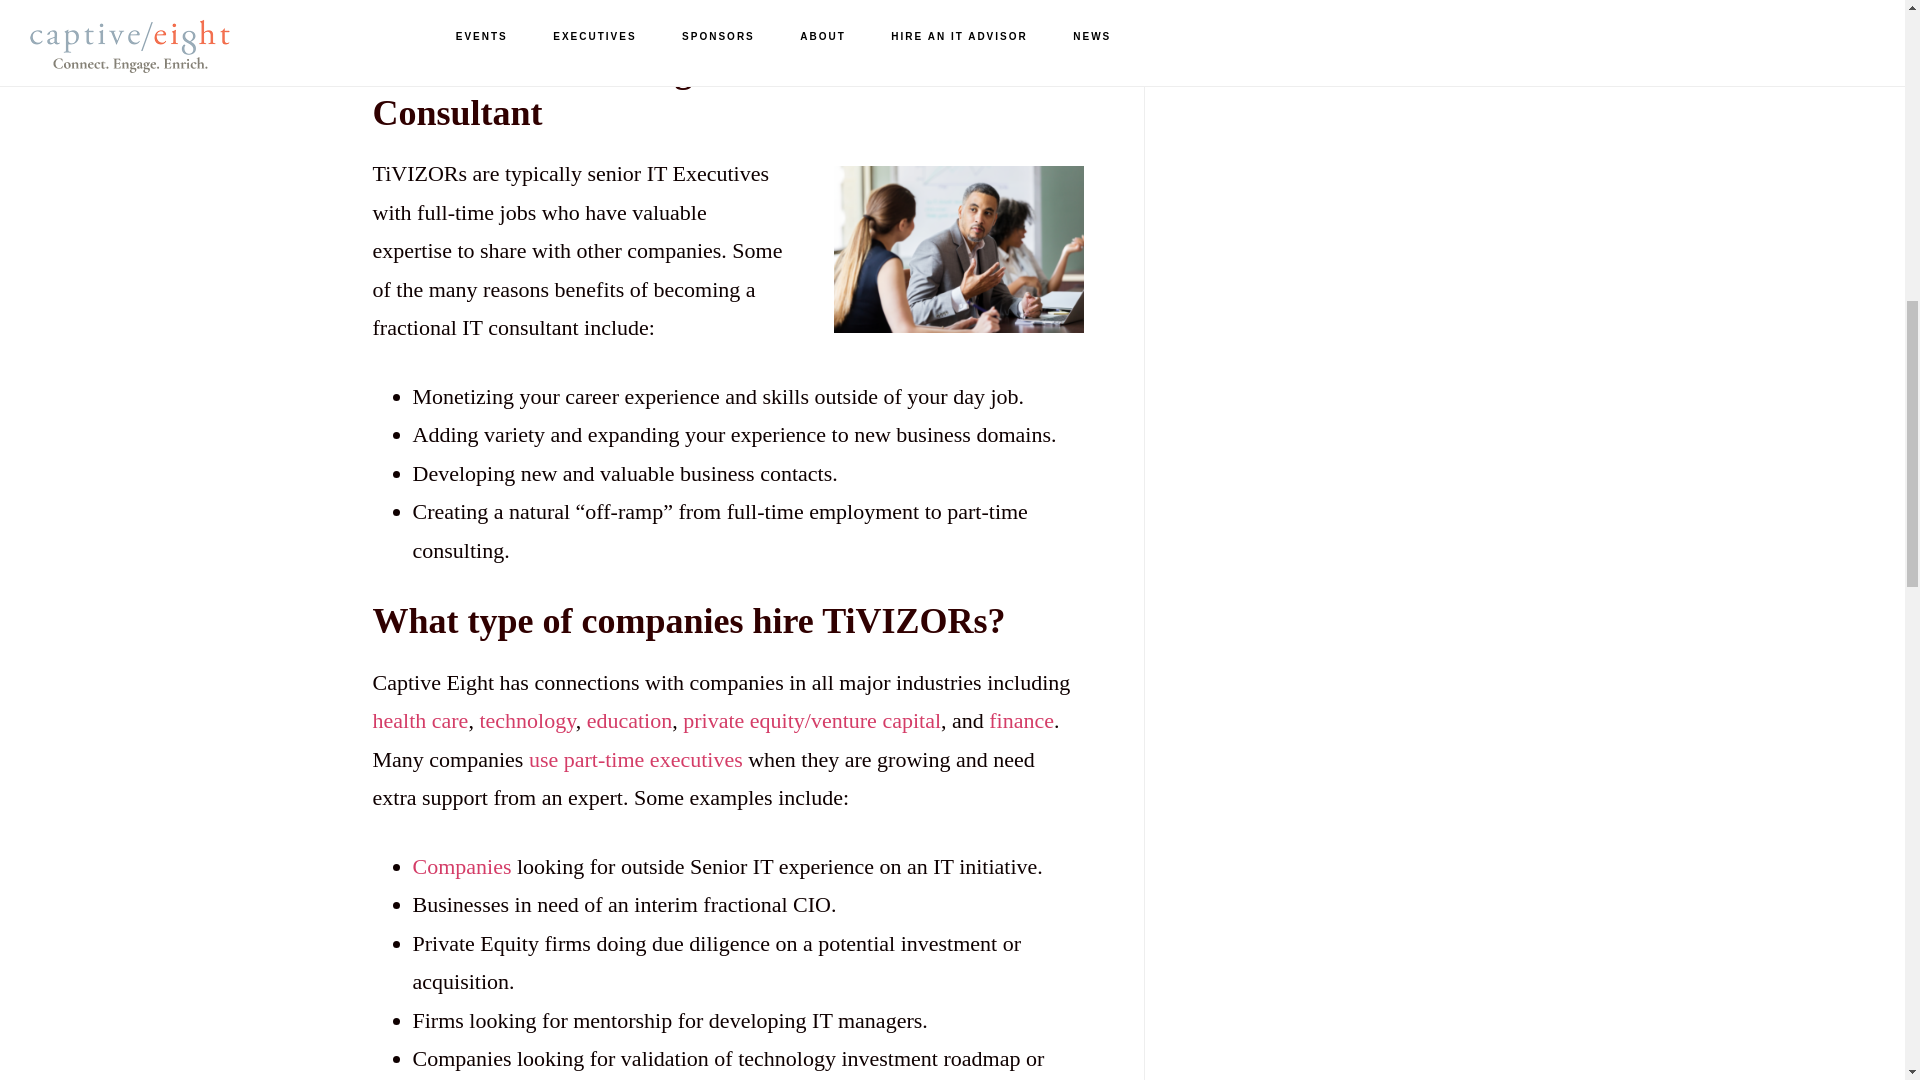 The height and width of the screenshot is (1080, 1920). Describe the element at coordinates (1021, 720) in the screenshot. I see `finance` at that location.